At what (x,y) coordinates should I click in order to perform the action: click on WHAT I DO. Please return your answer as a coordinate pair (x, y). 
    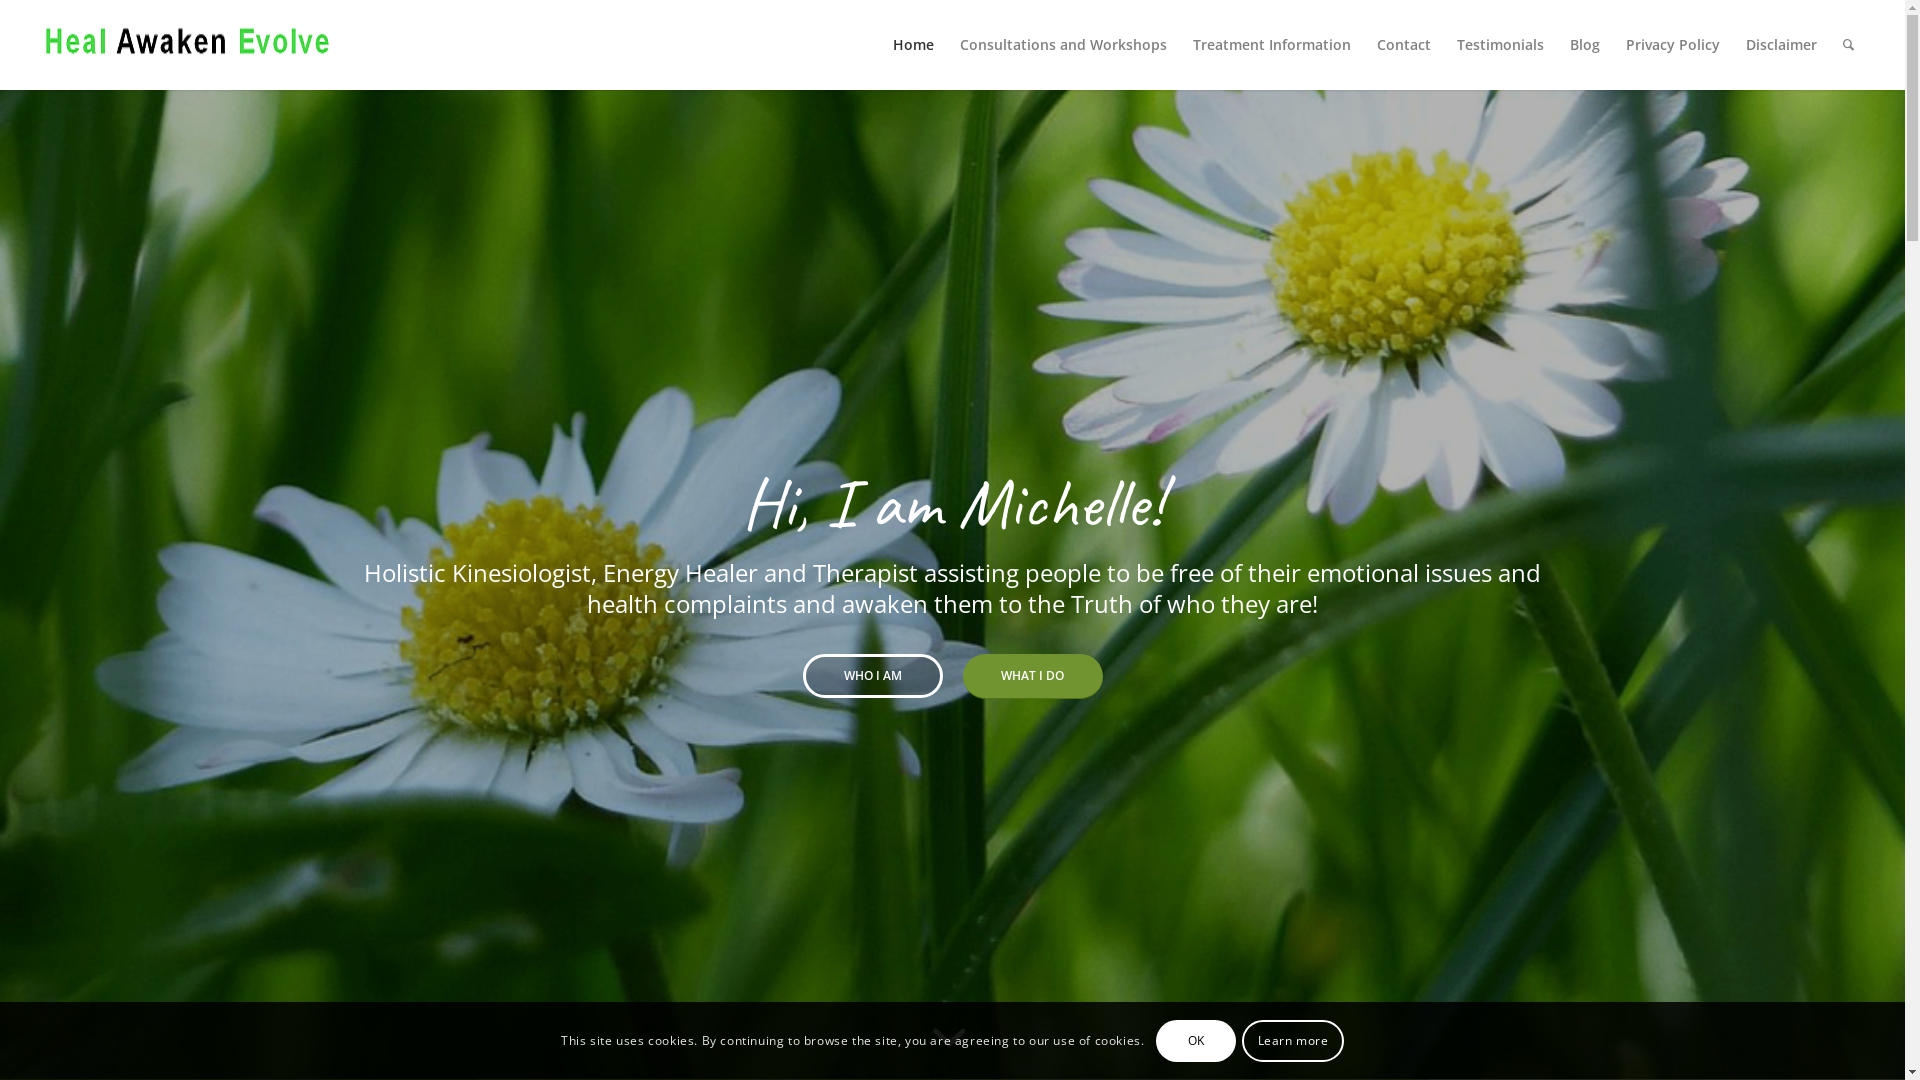
    Looking at the image, I should click on (1032, 676).